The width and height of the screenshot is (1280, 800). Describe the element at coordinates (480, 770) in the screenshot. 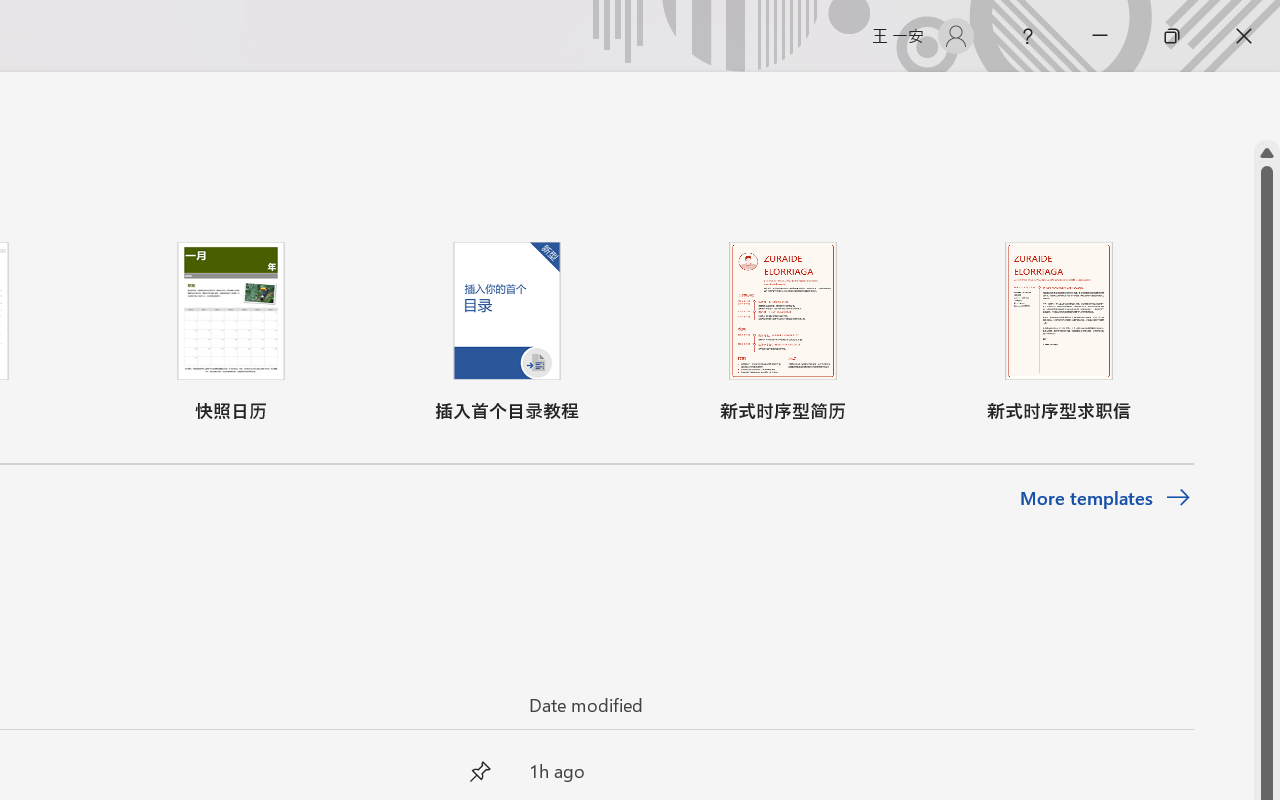

I see `Unpin this item from the list` at that location.